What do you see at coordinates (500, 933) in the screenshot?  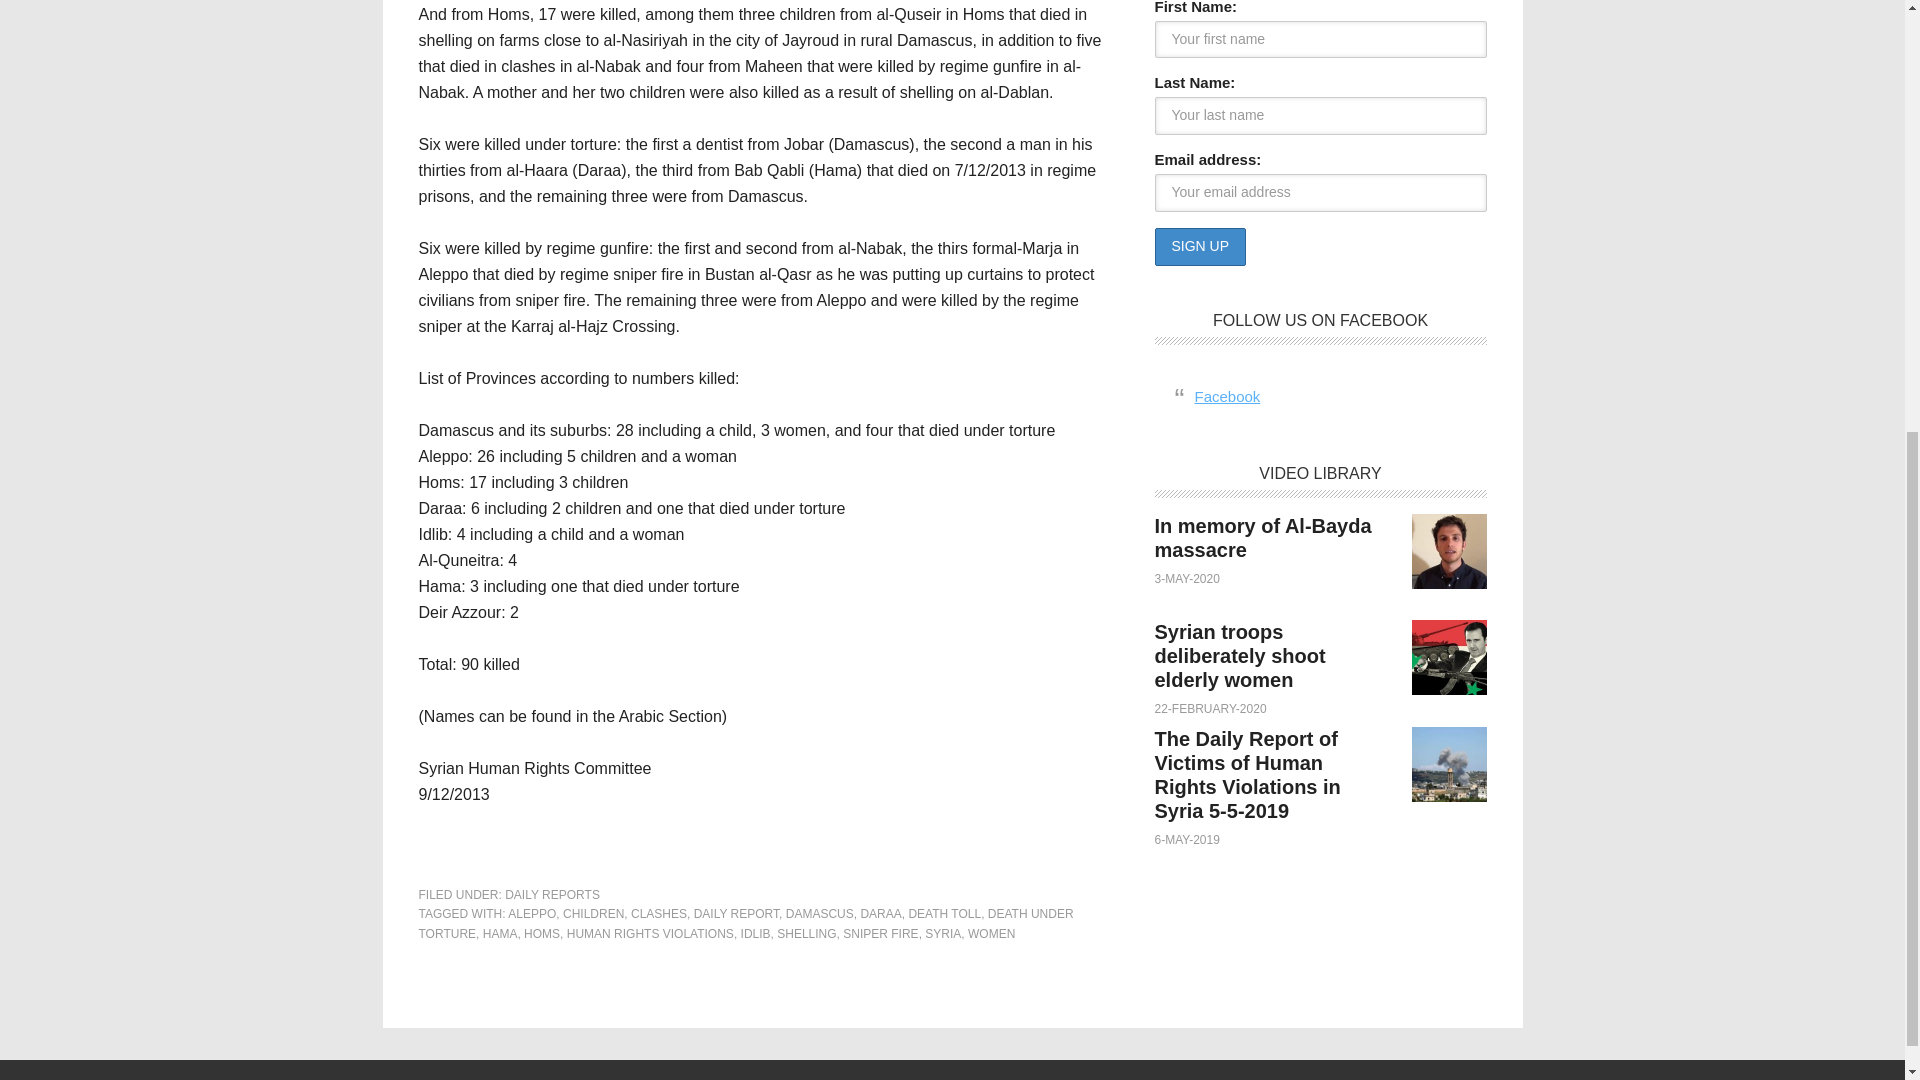 I see `HAMA` at bounding box center [500, 933].